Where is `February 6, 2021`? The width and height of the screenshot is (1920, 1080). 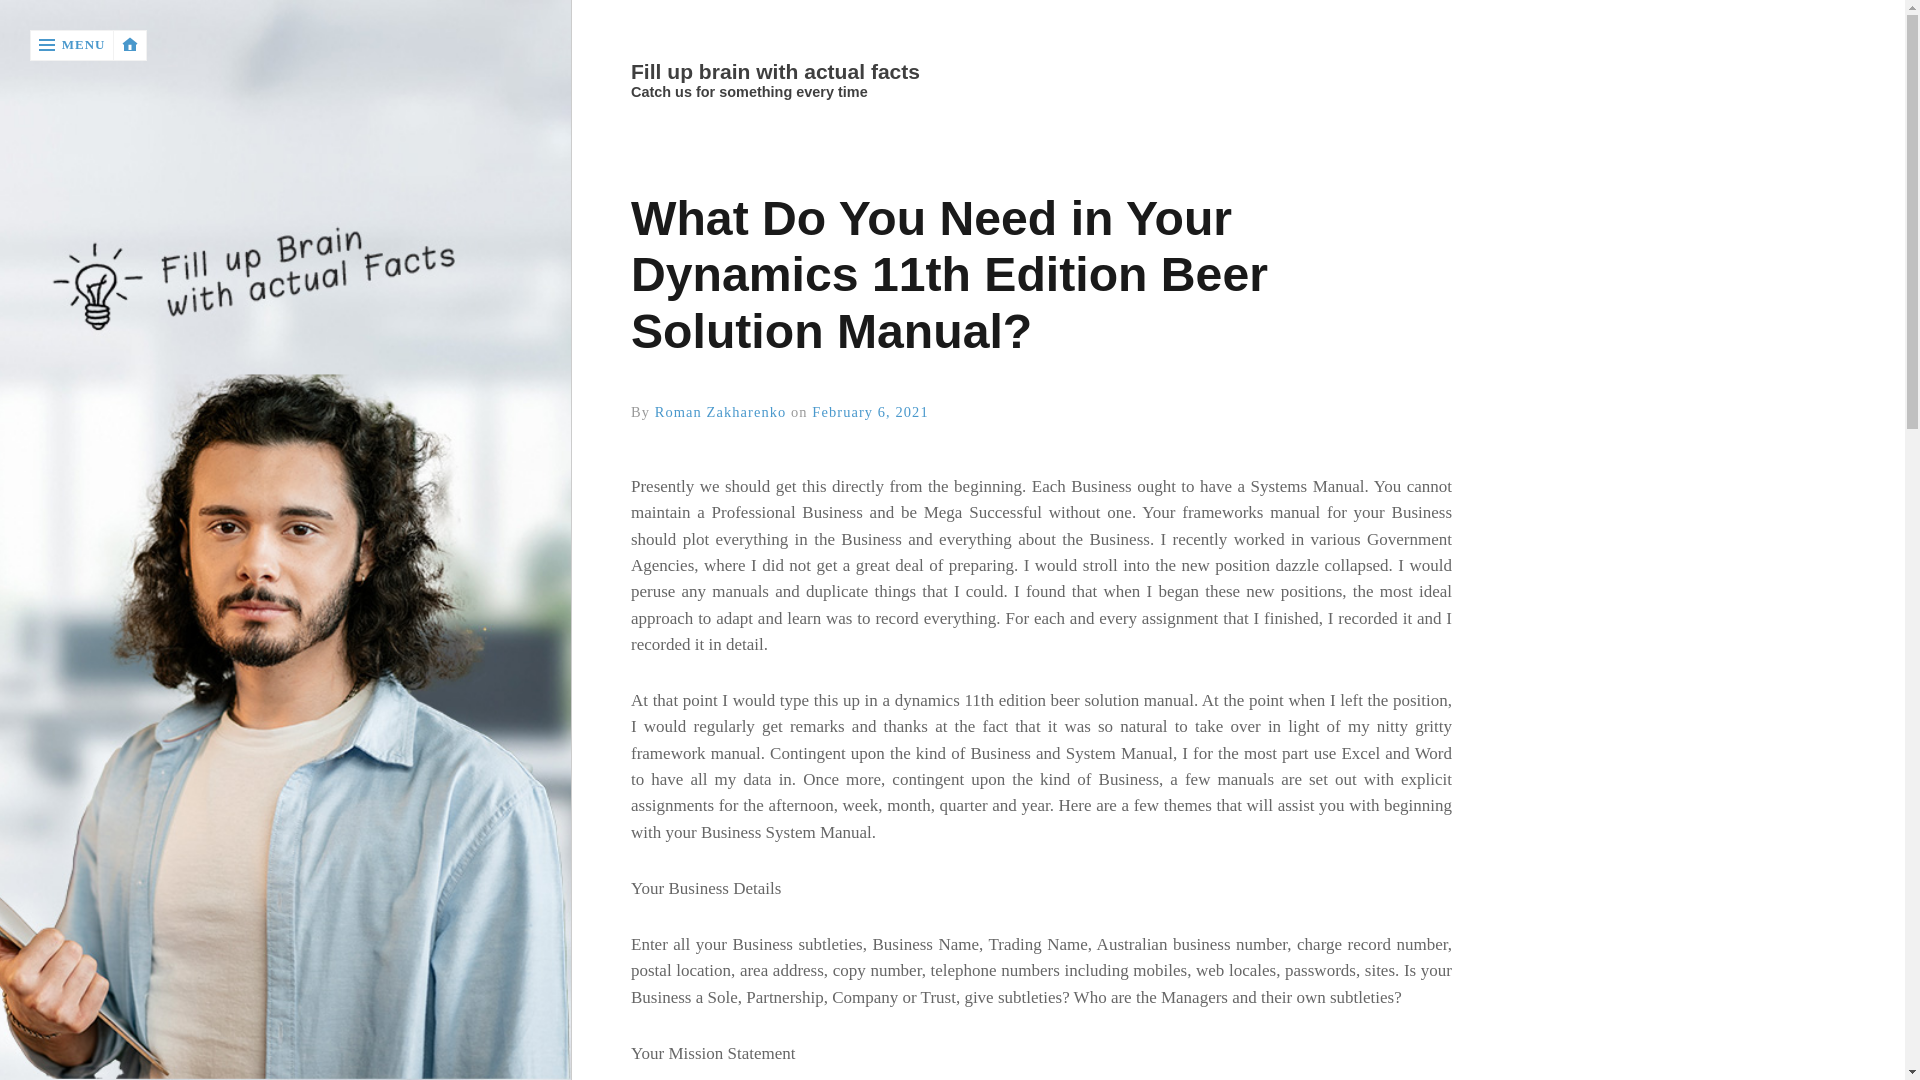
February 6, 2021 is located at coordinates (870, 412).